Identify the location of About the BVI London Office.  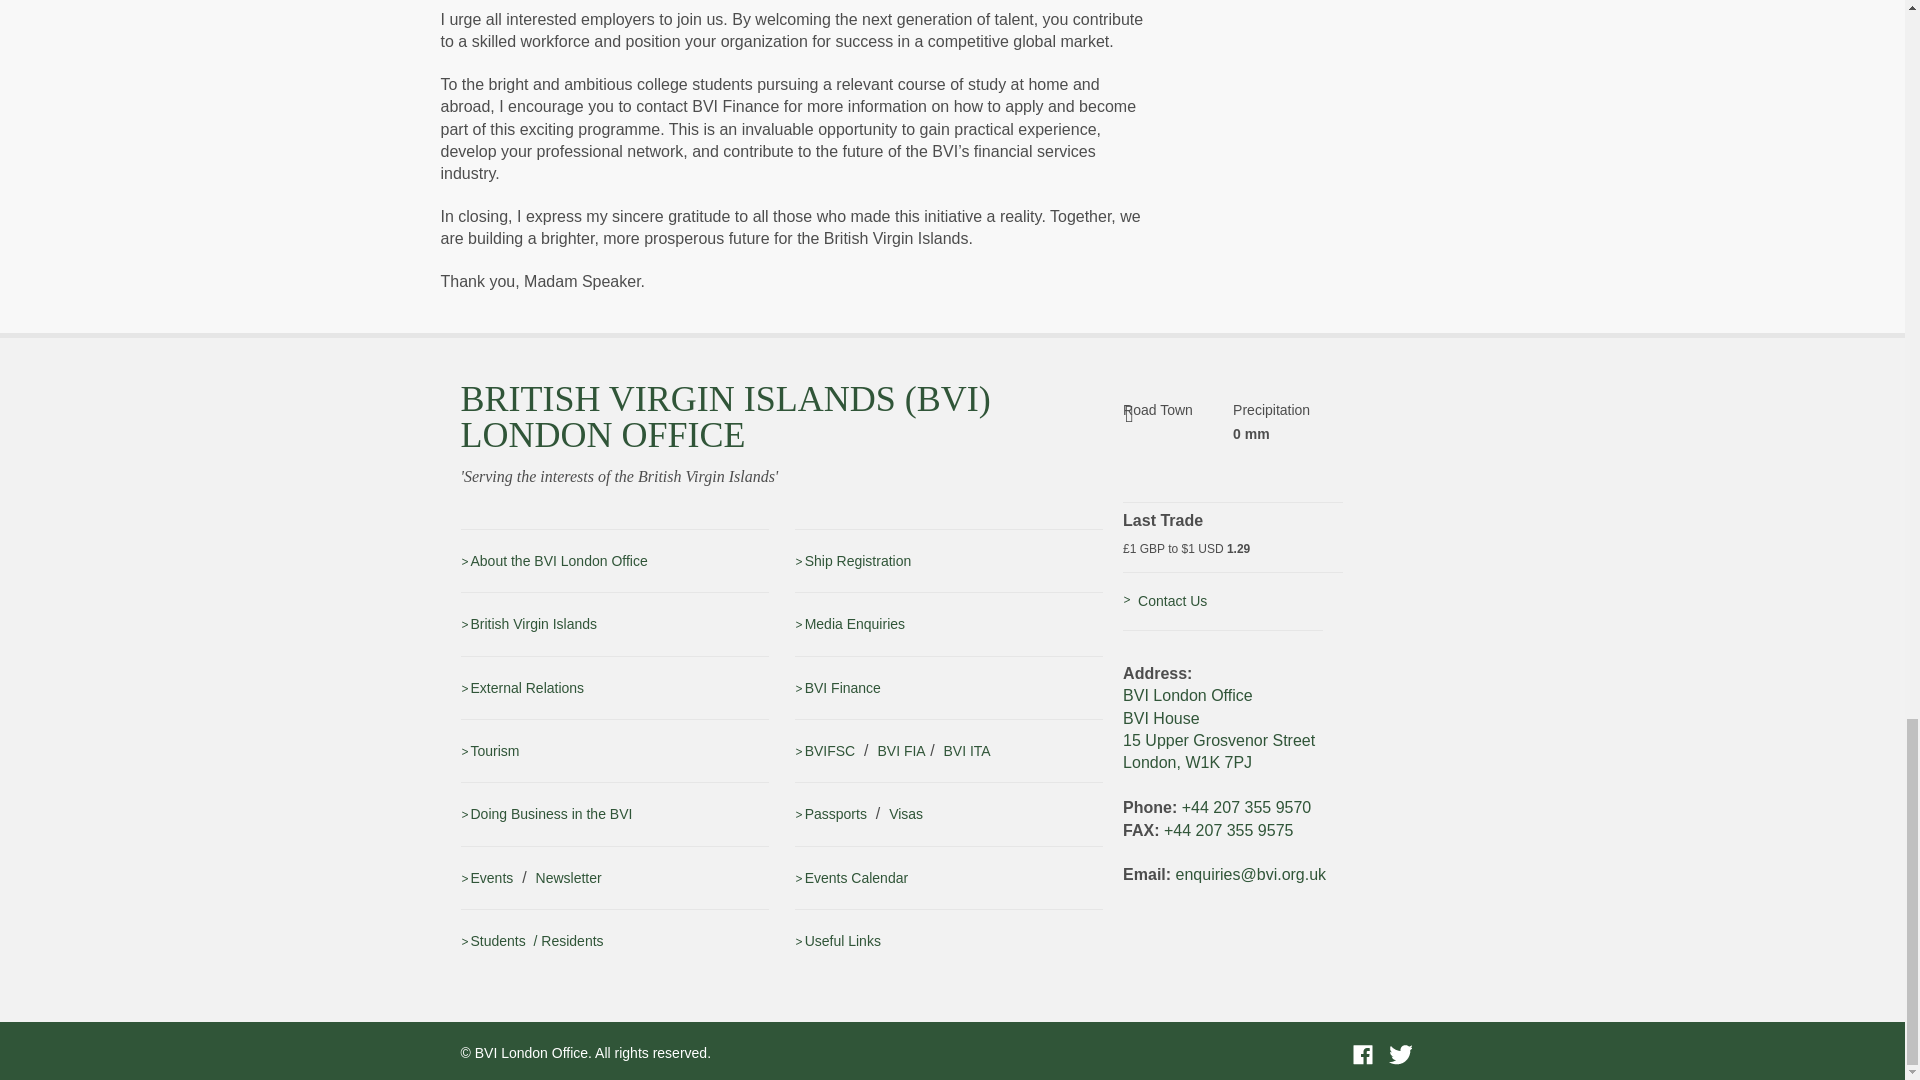
(554, 560).